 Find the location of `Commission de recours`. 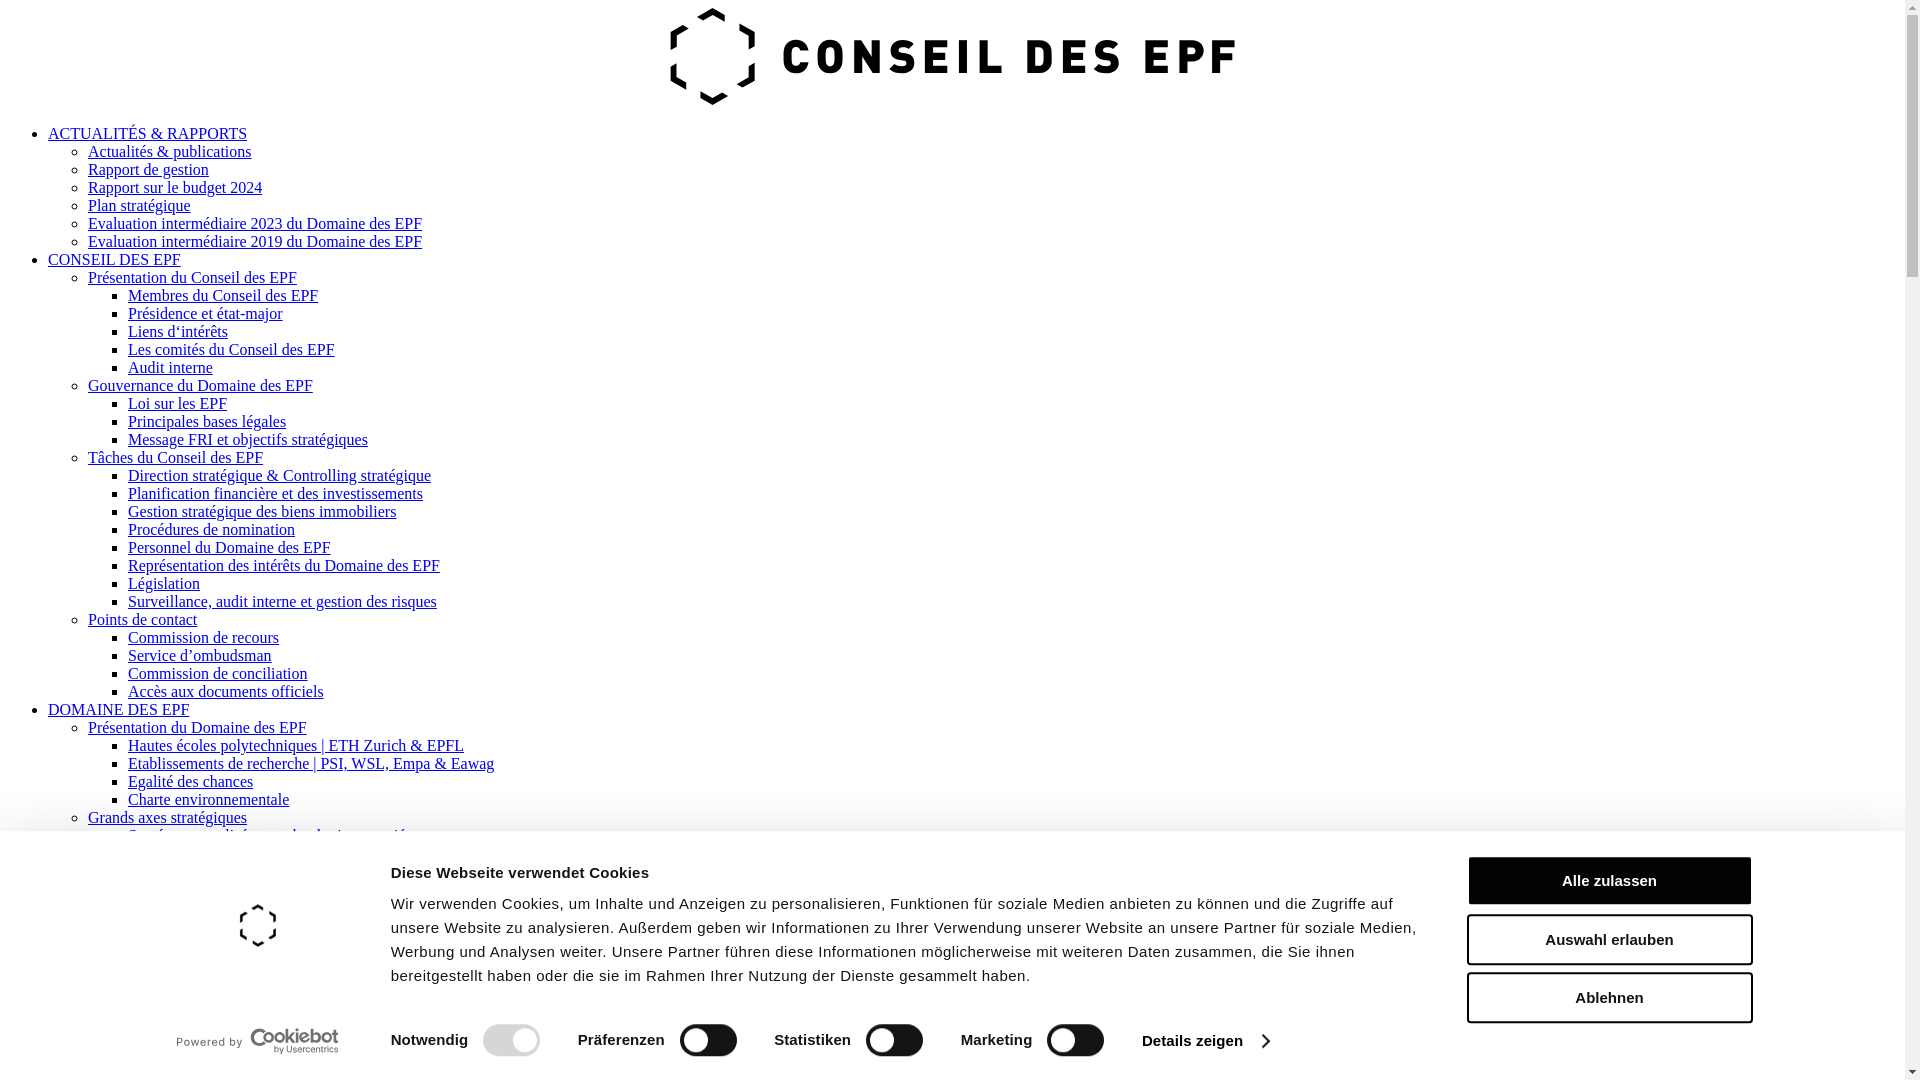

Commission de recours is located at coordinates (204, 638).